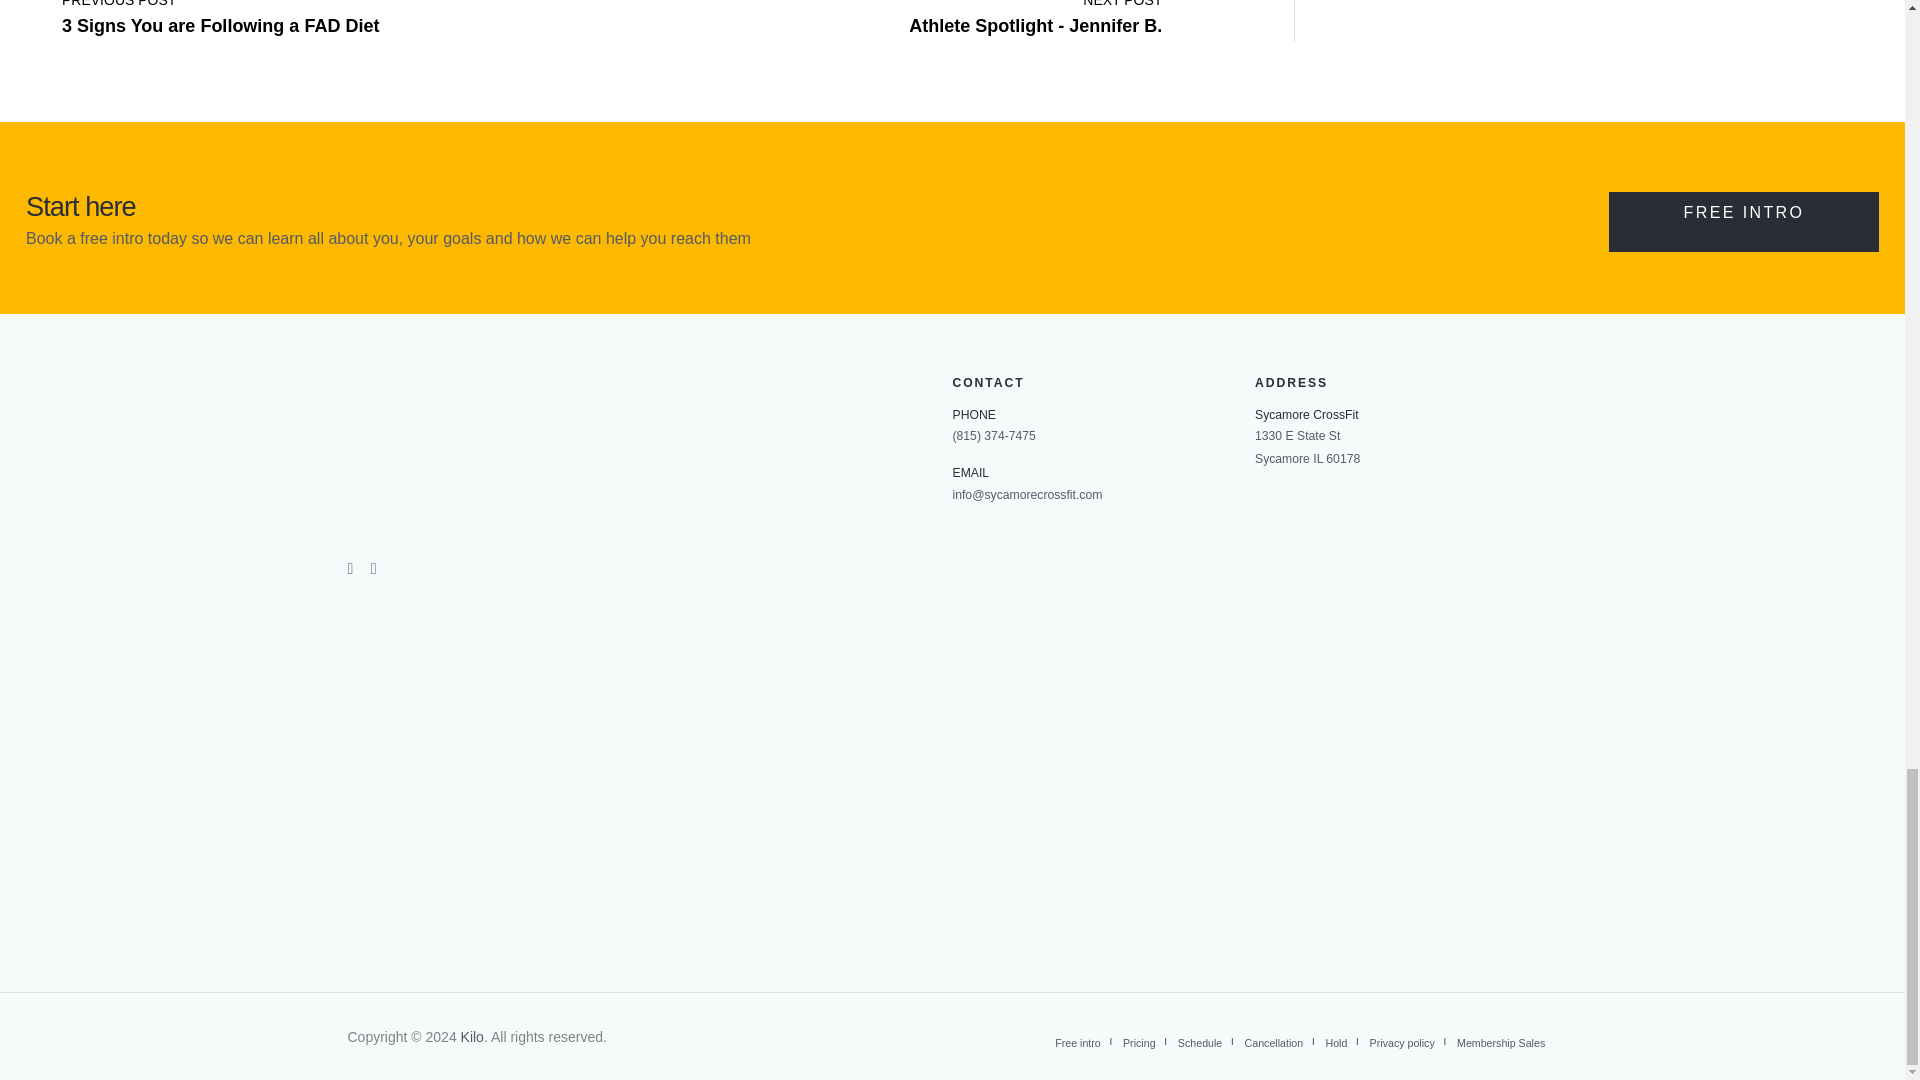 The height and width of the screenshot is (1080, 1920). I want to click on Athlete Spotlight - Jennifer B., so click(1034, 14).